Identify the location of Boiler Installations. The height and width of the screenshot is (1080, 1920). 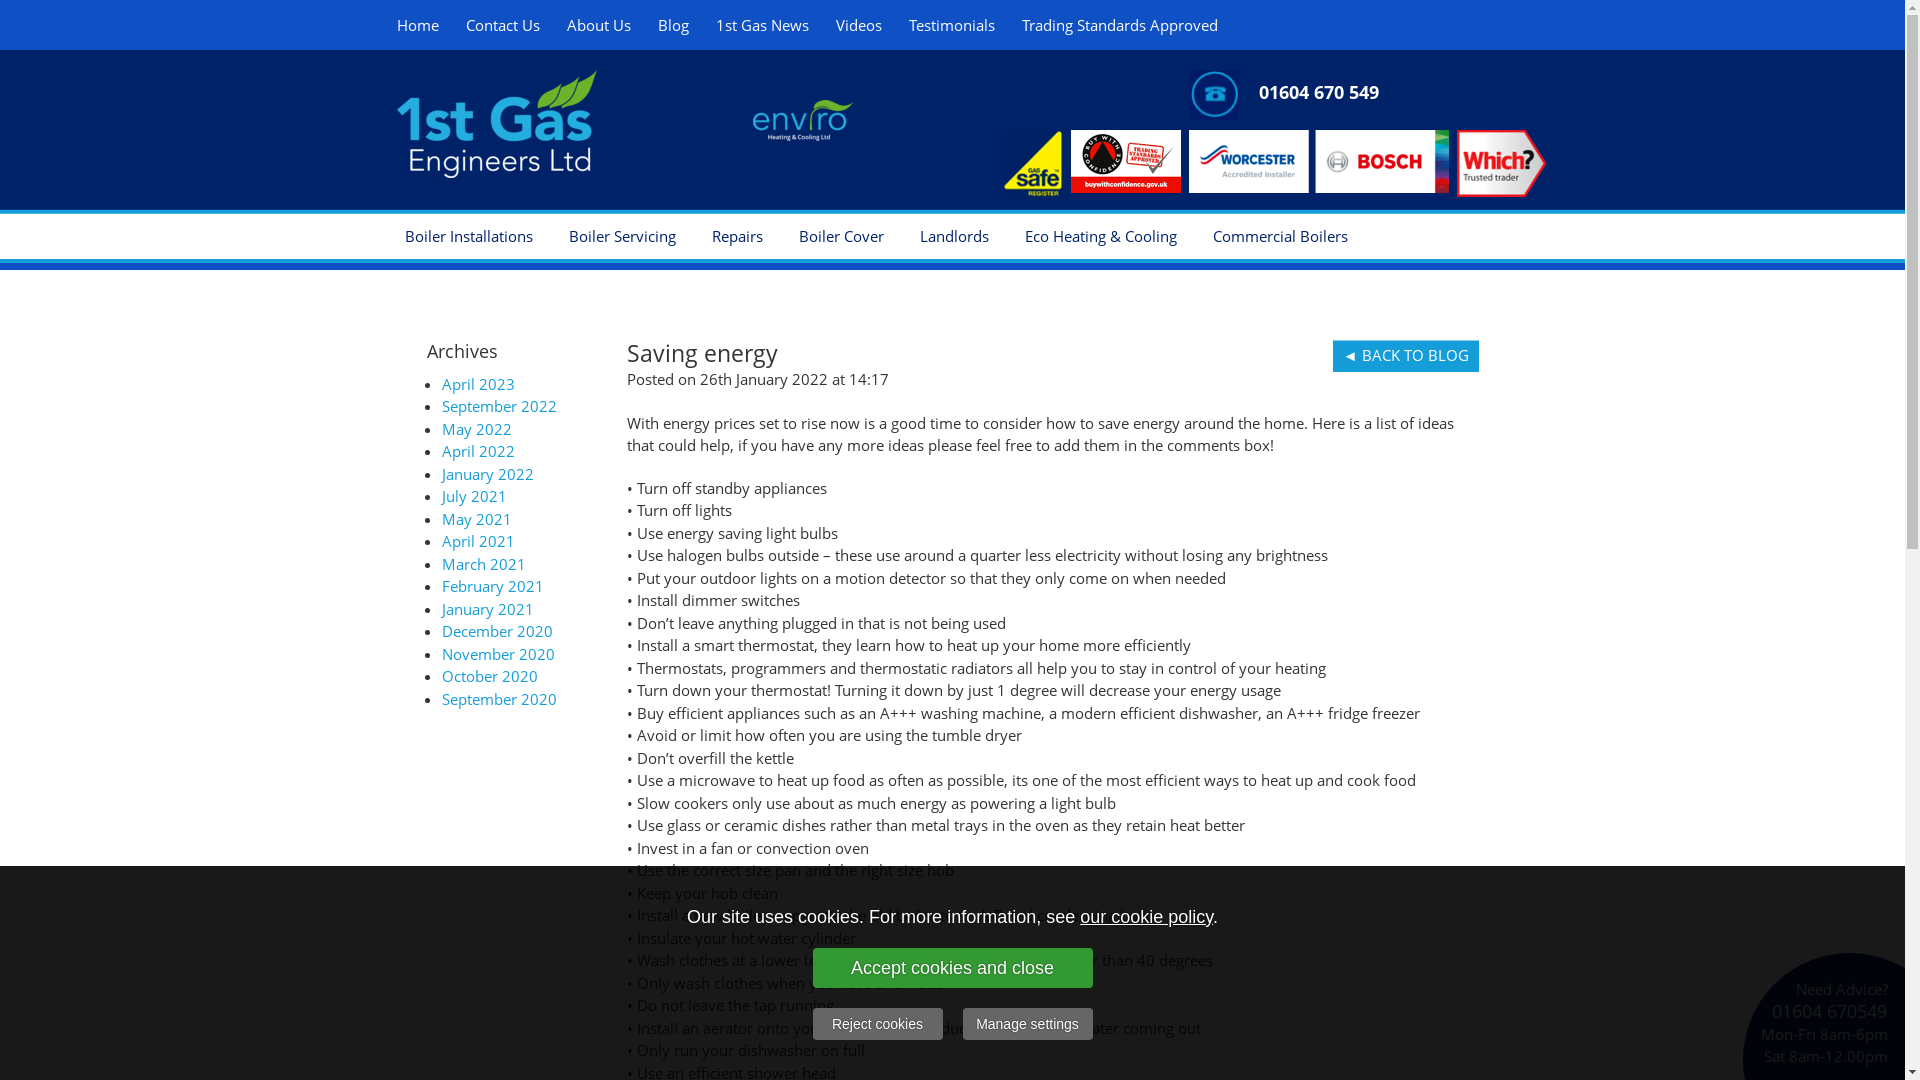
(468, 236).